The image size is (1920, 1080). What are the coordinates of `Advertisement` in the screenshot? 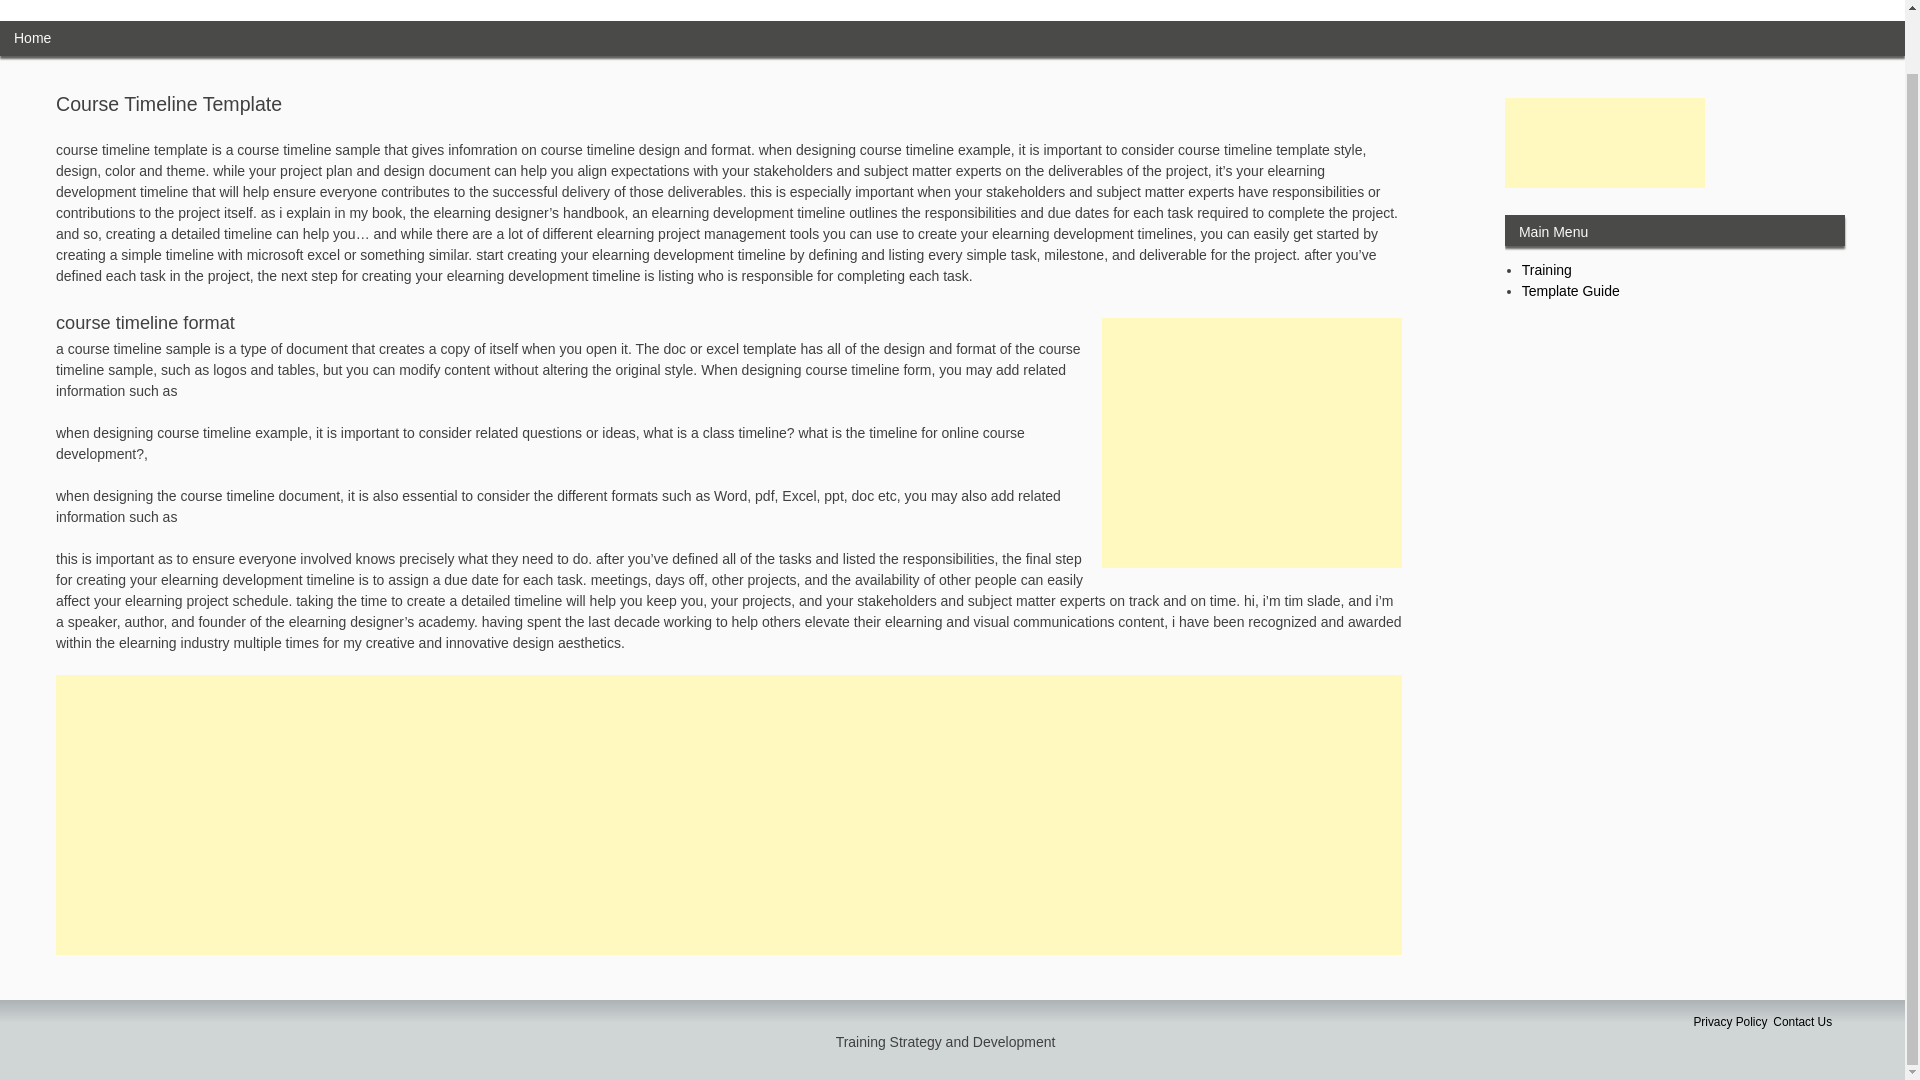 It's located at (1252, 442).